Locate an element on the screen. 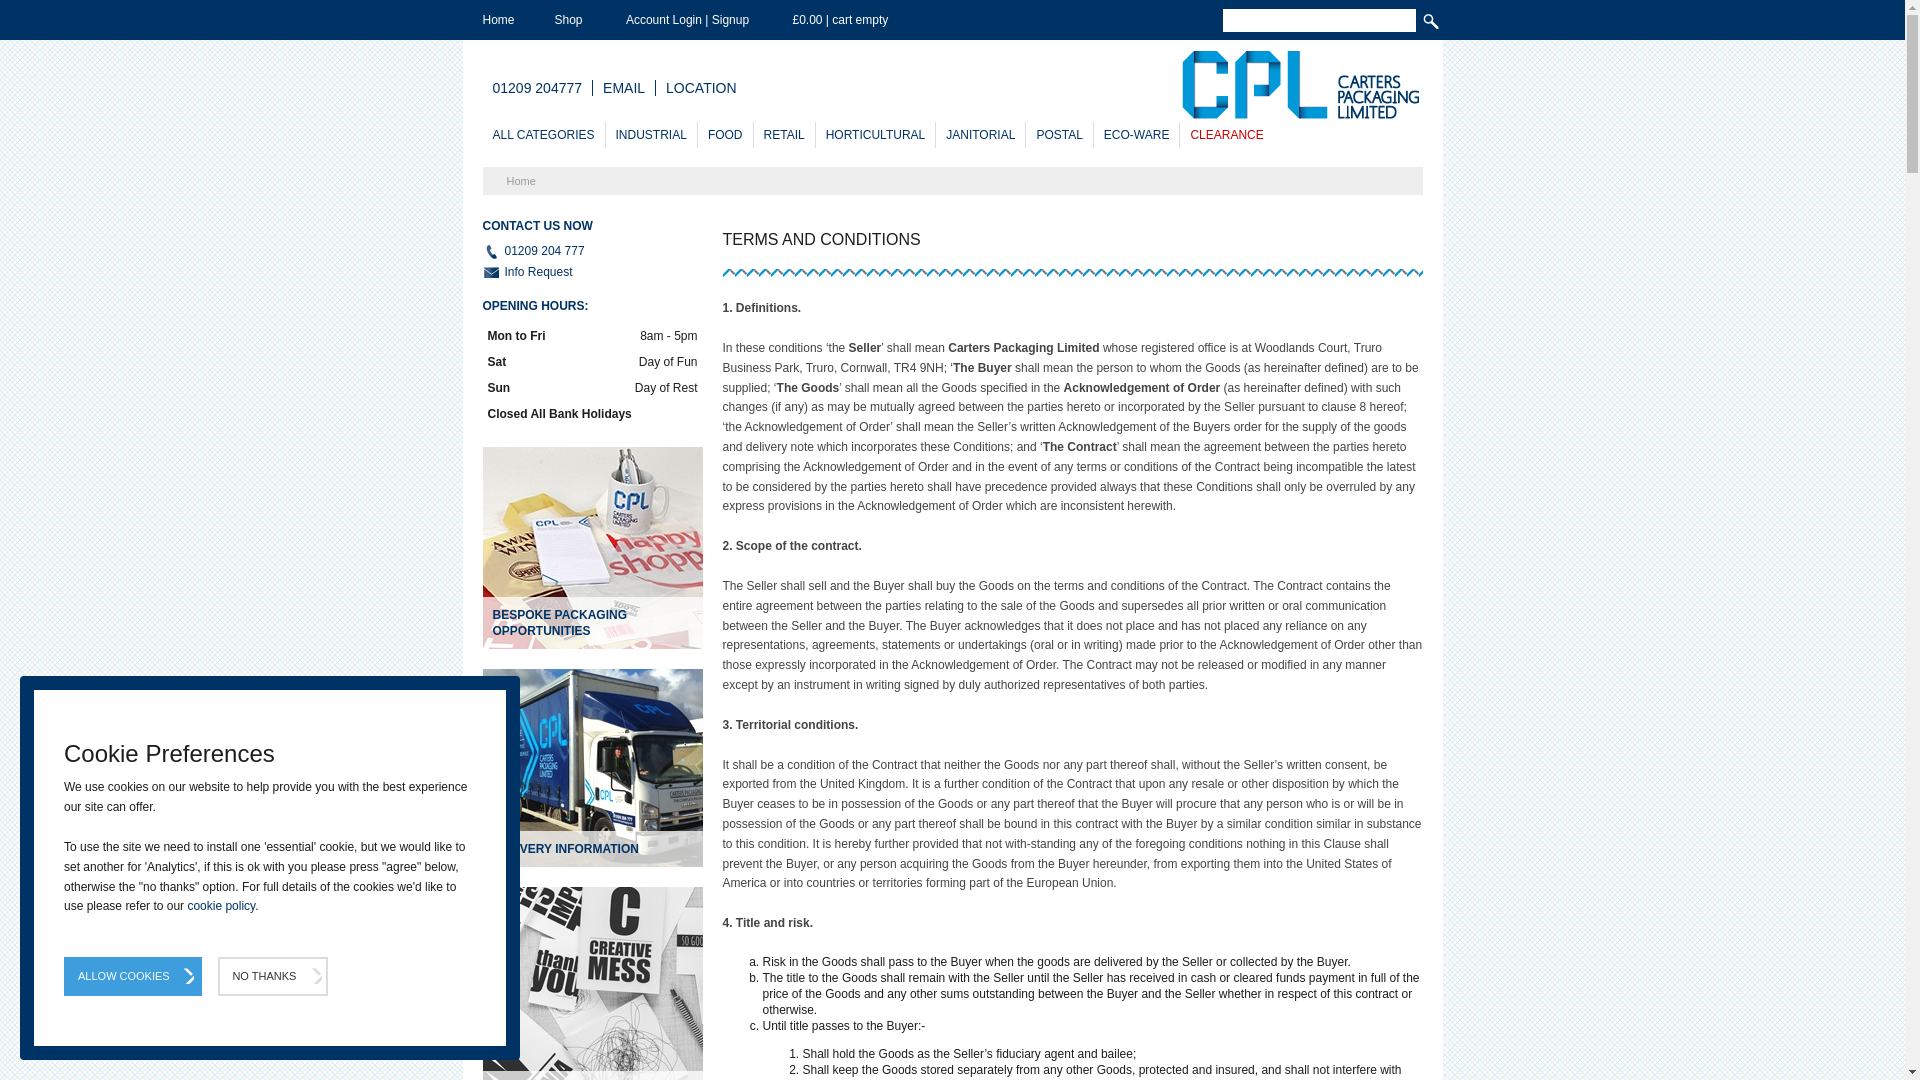 The height and width of the screenshot is (1080, 1920). INDUSTRIAL is located at coordinates (652, 134).